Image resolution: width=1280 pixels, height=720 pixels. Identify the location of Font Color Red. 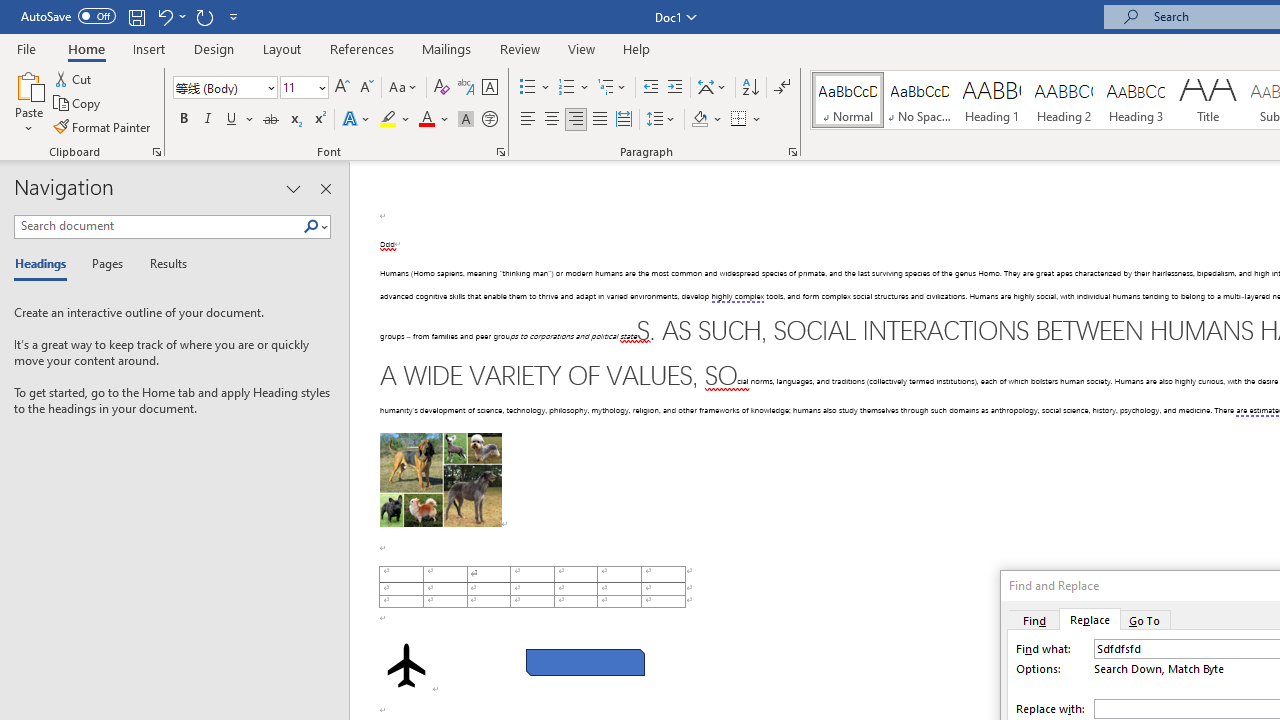
(426, 120).